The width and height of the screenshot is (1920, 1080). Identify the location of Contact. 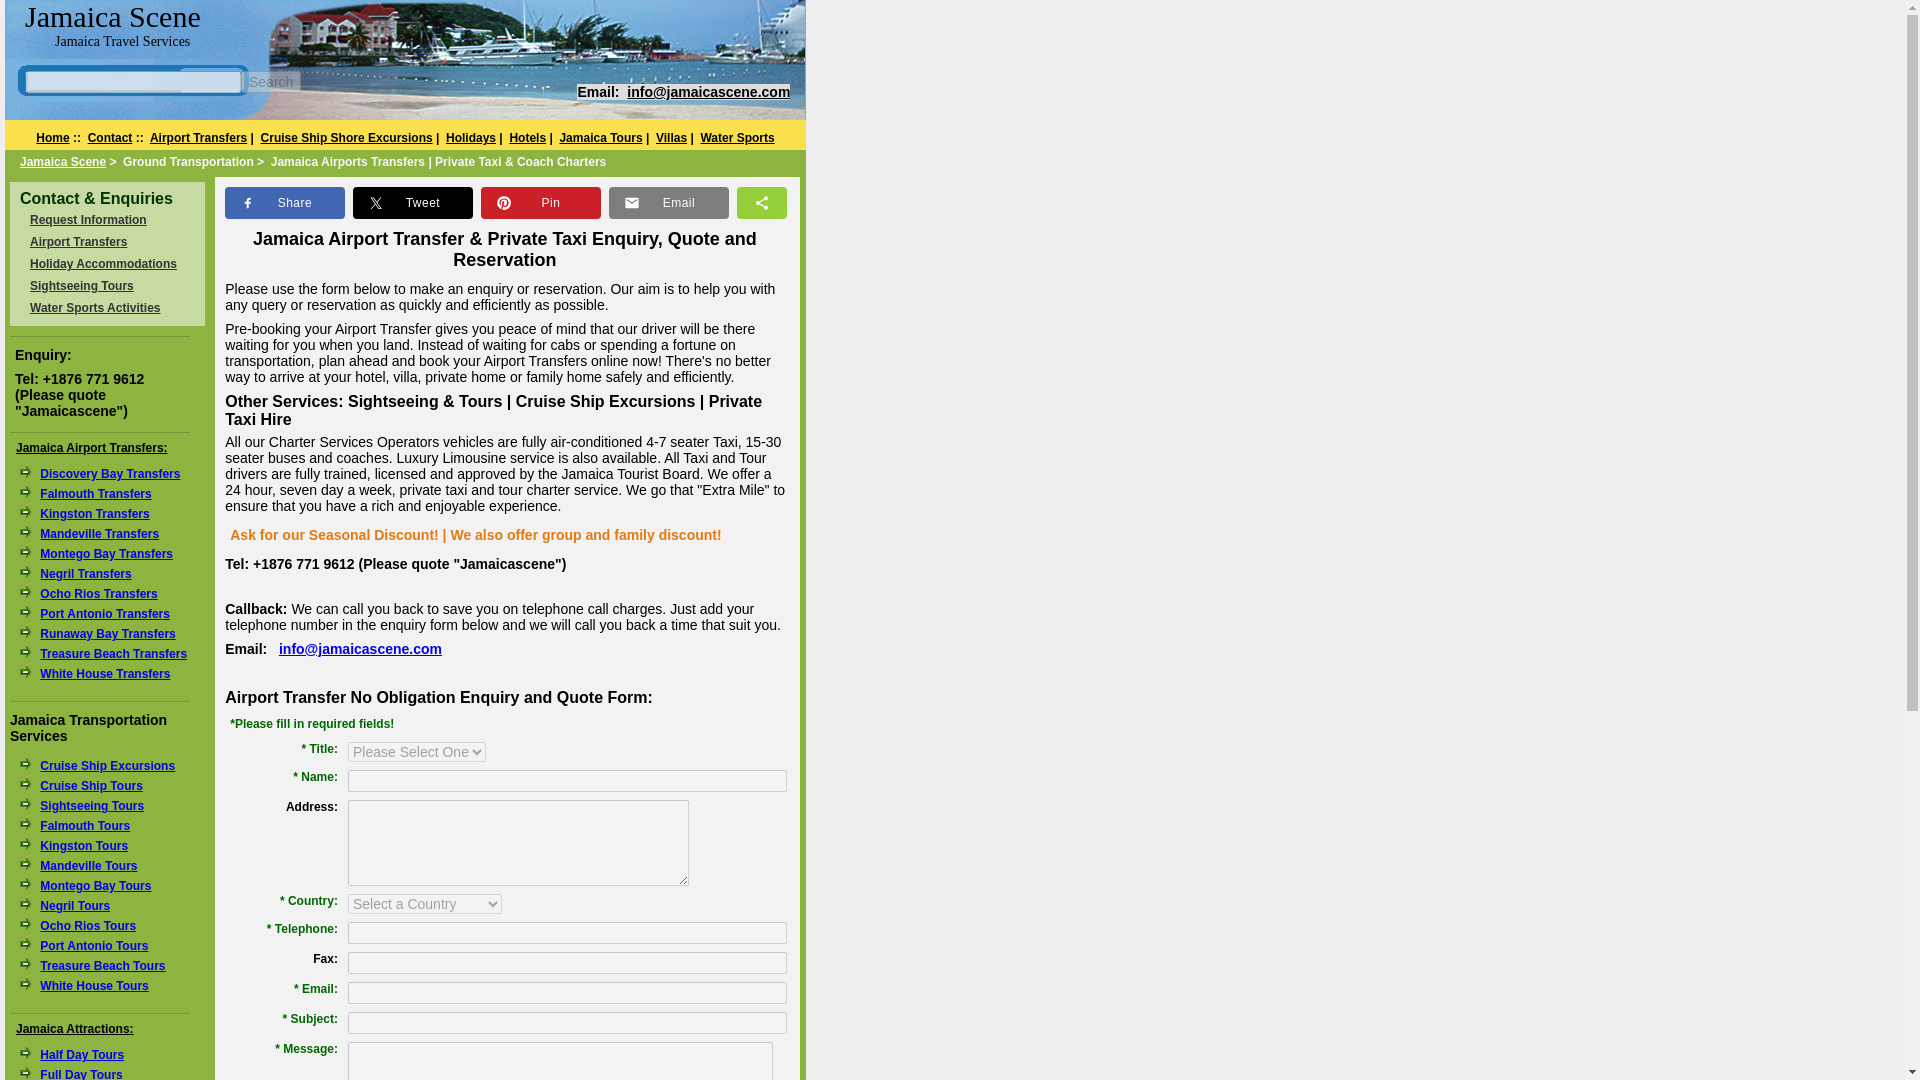
(110, 137).